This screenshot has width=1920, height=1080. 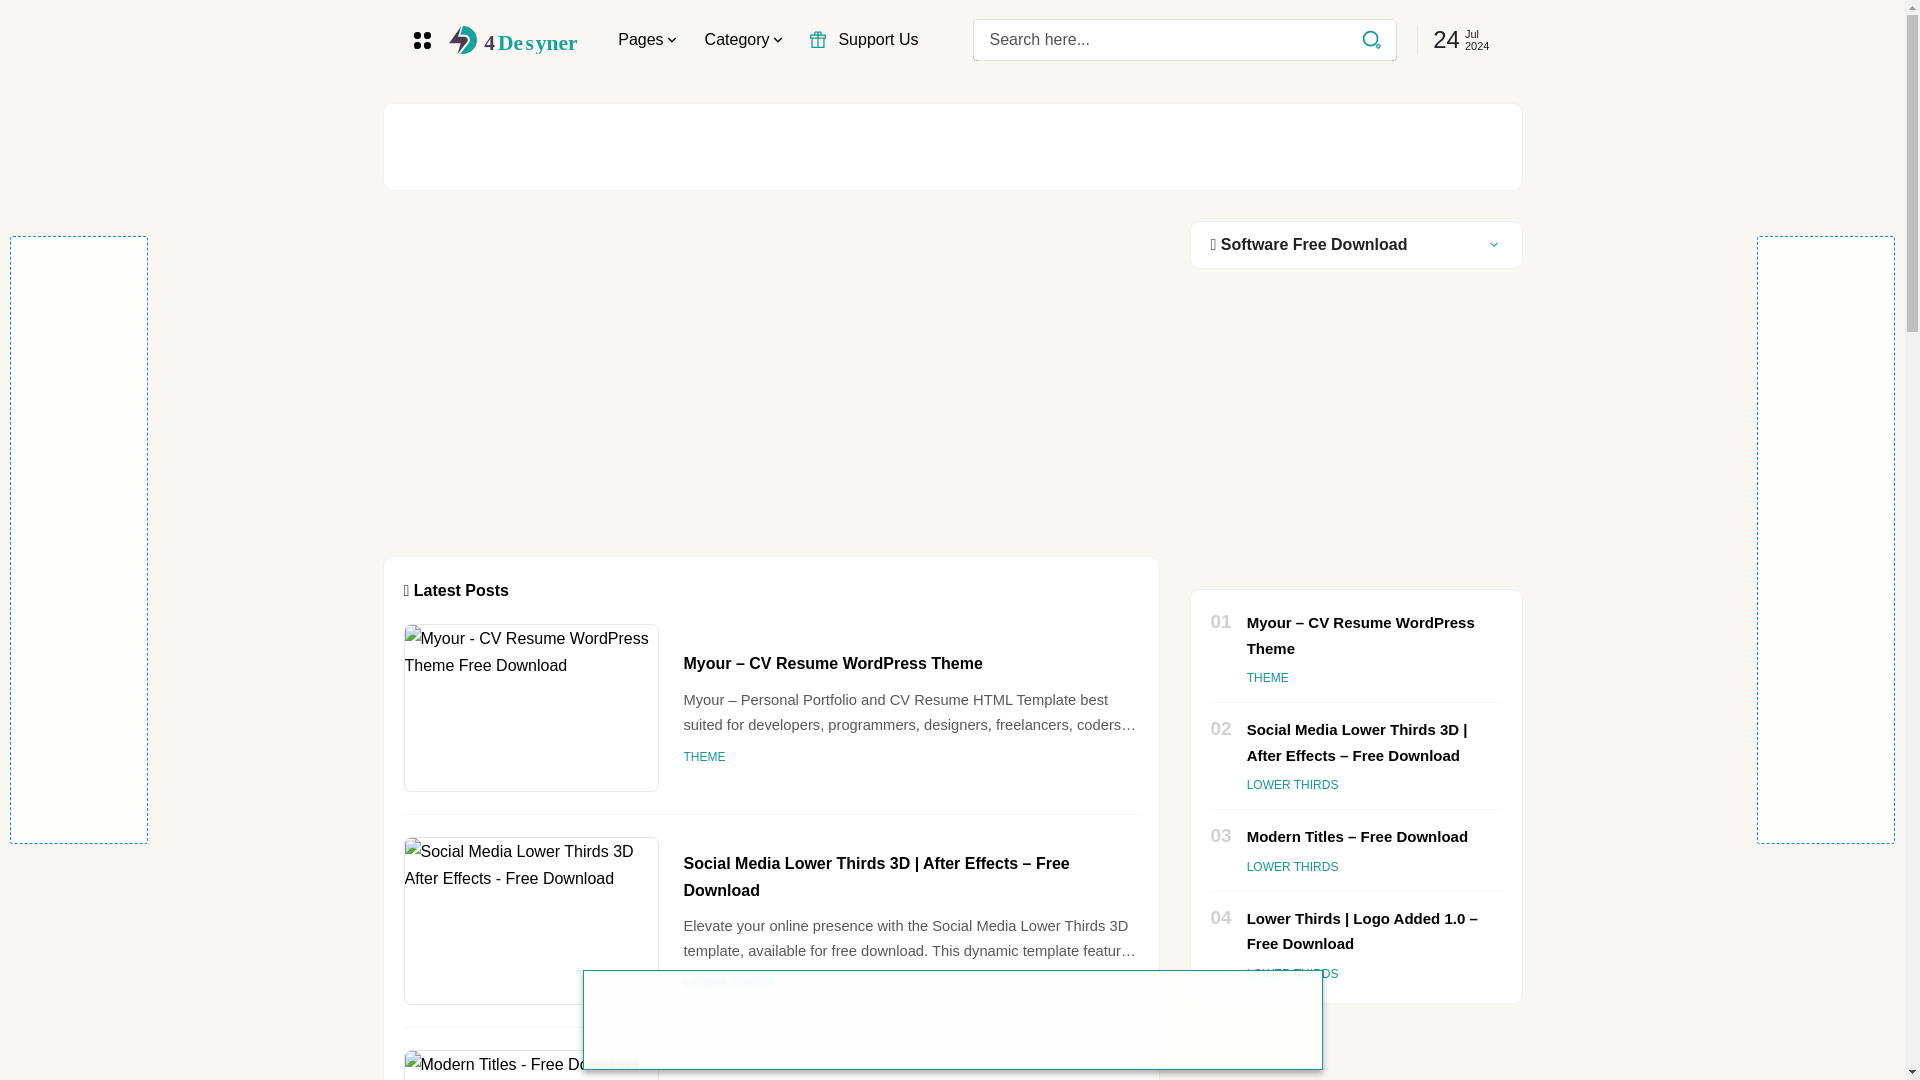 What do you see at coordinates (744, 39) in the screenshot?
I see `Category` at bounding box center [744, 39].